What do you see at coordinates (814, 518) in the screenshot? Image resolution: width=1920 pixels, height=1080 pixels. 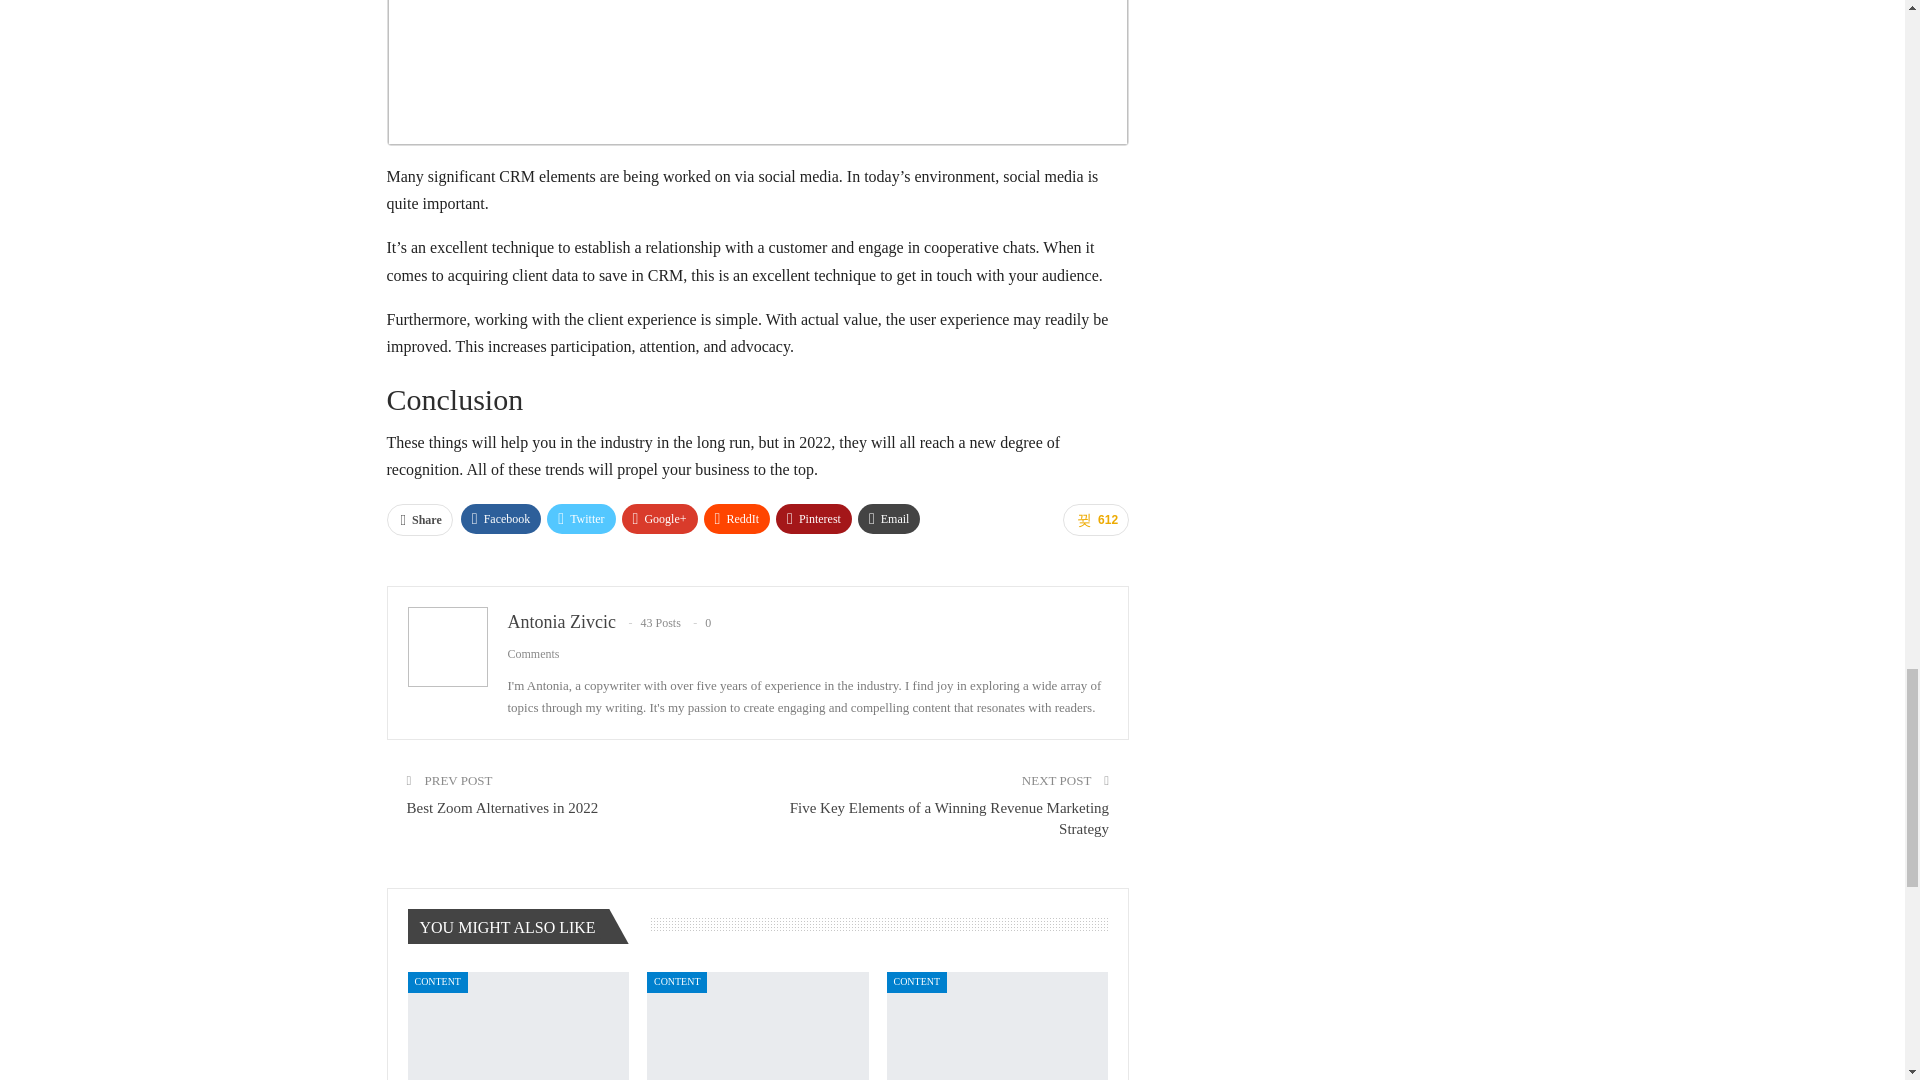 I see `Pinterest` at bounding box center [814, 518].